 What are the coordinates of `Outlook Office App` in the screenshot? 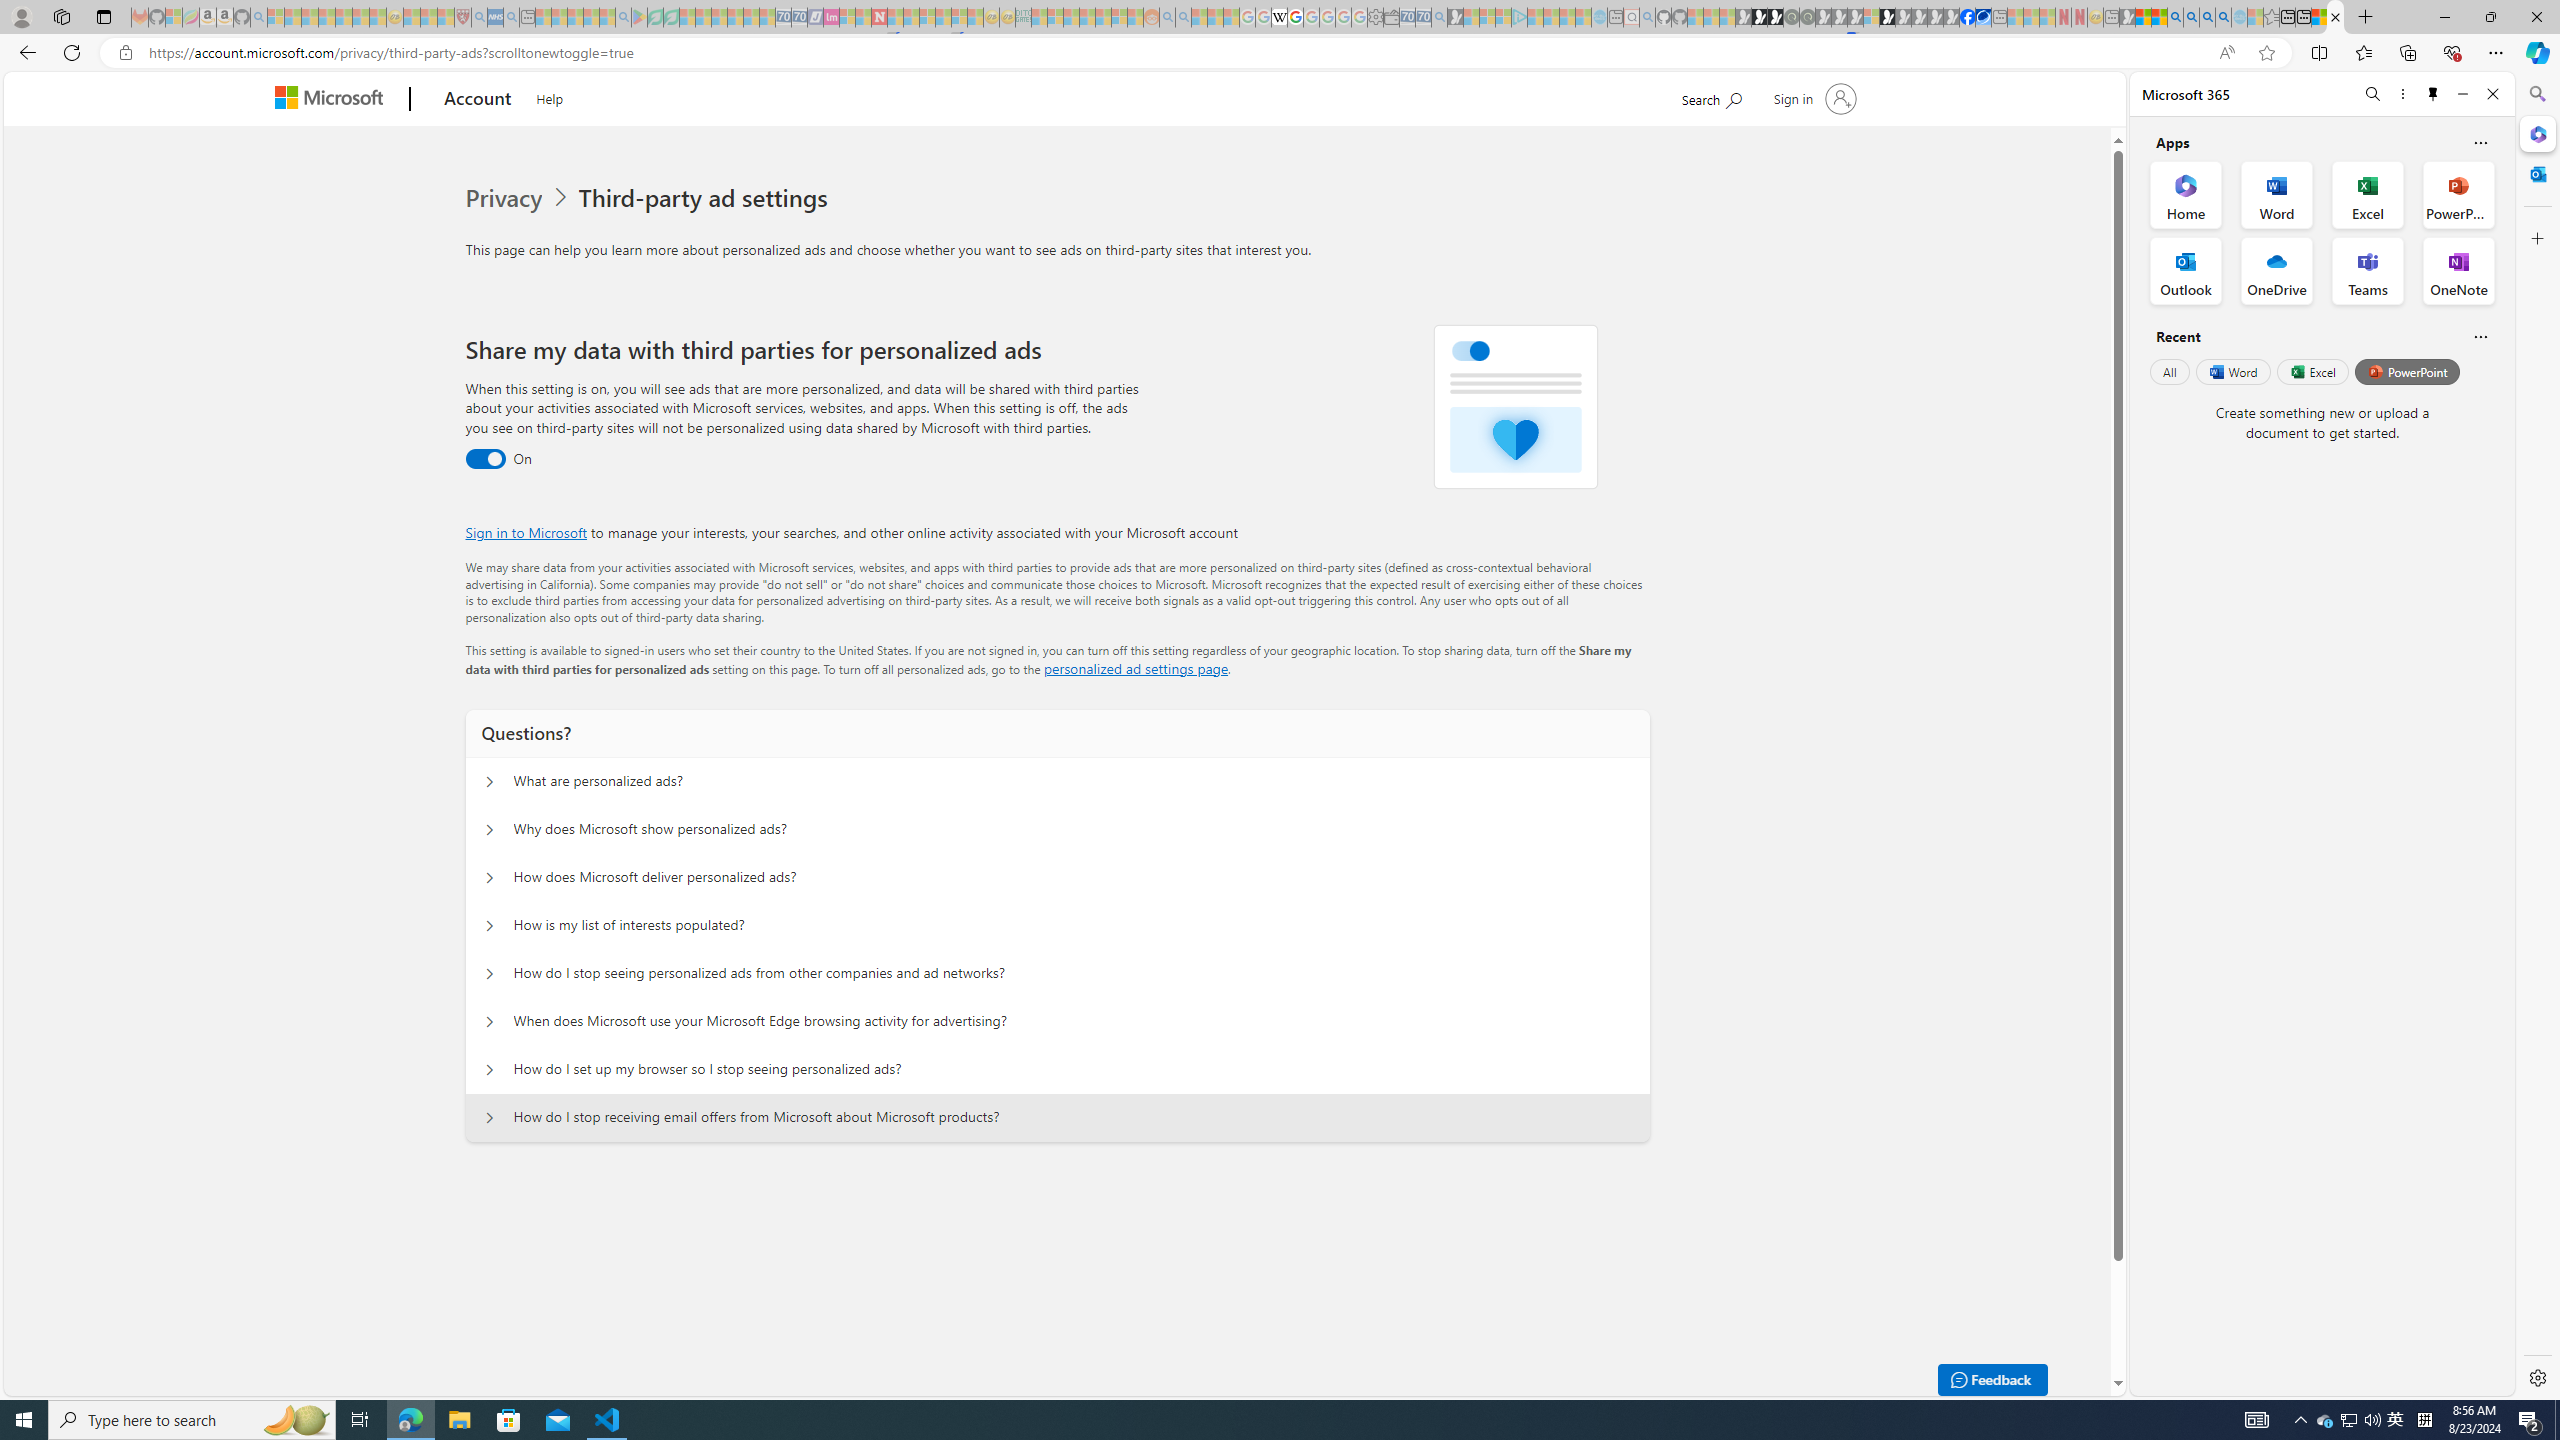 It's located at (2186, 271).